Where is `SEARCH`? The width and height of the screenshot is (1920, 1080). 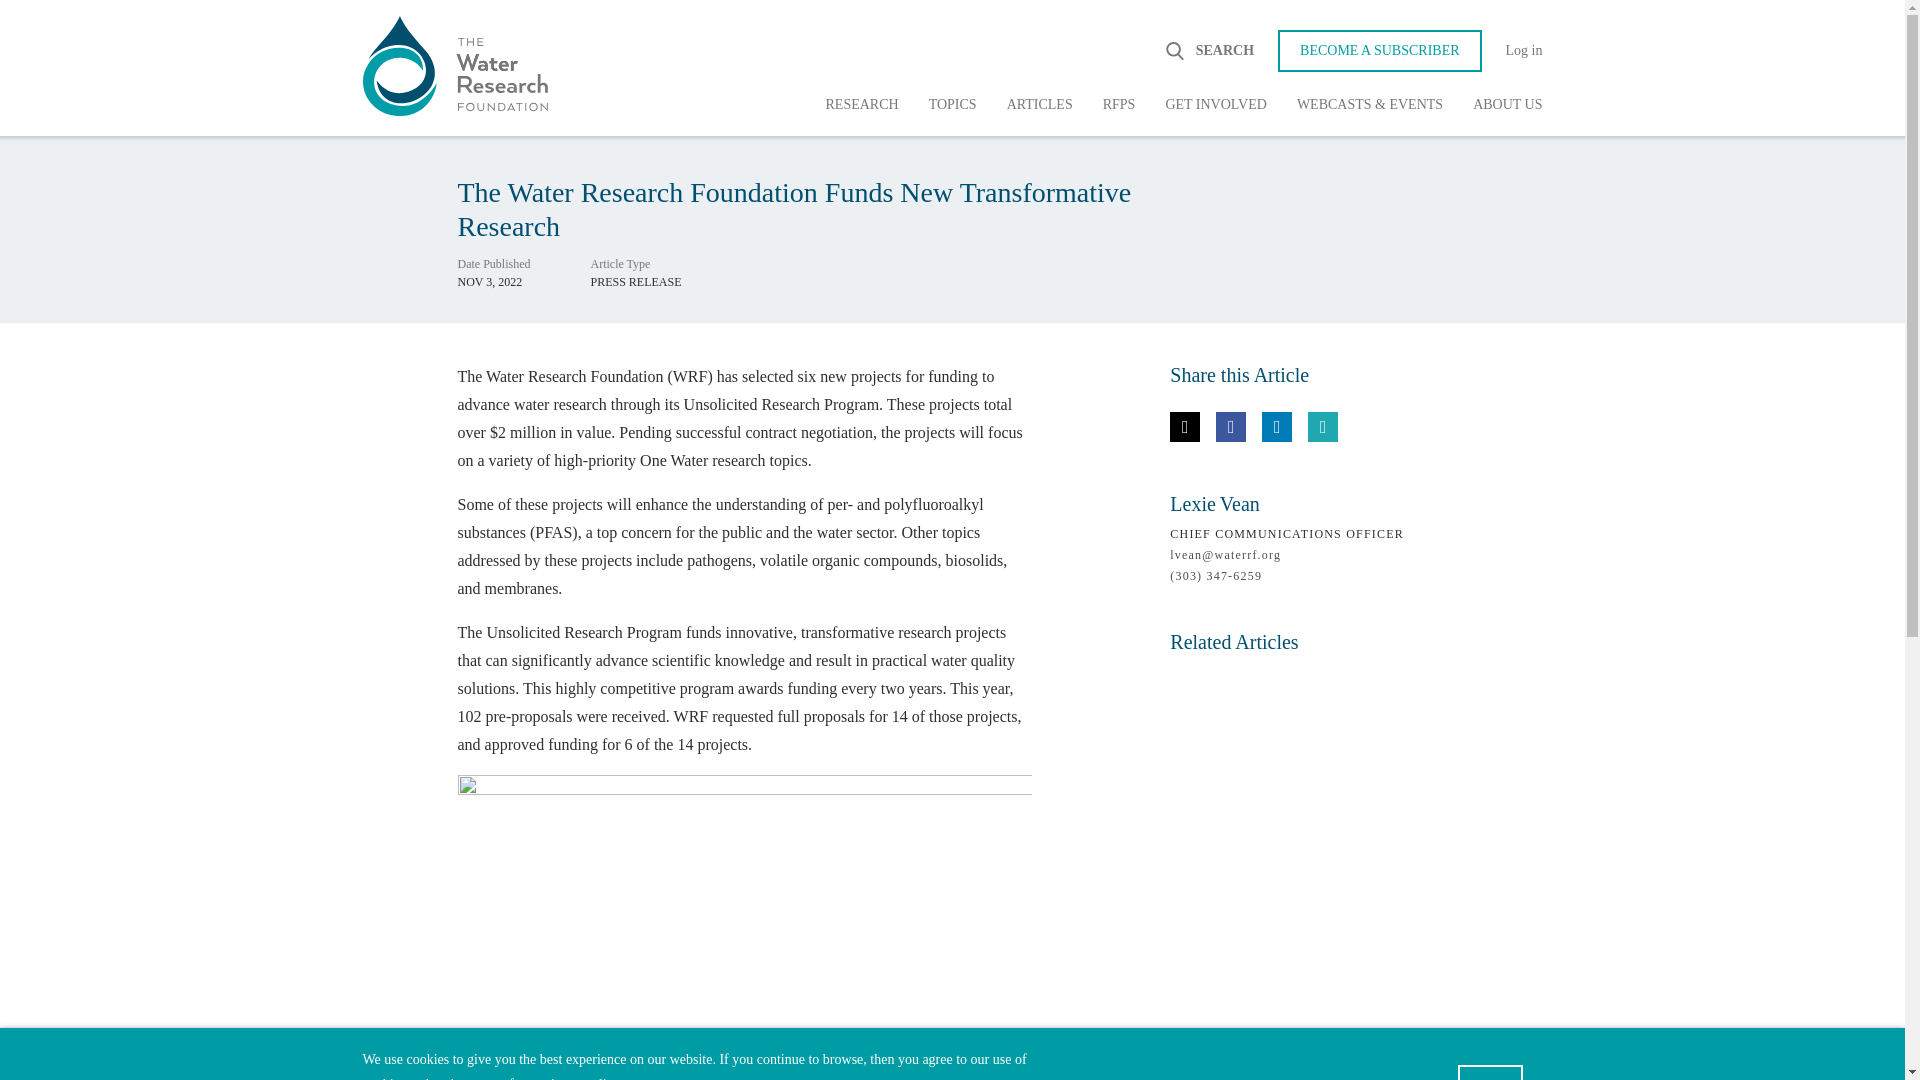
SEARCH is located at coordinates (1208, 50).